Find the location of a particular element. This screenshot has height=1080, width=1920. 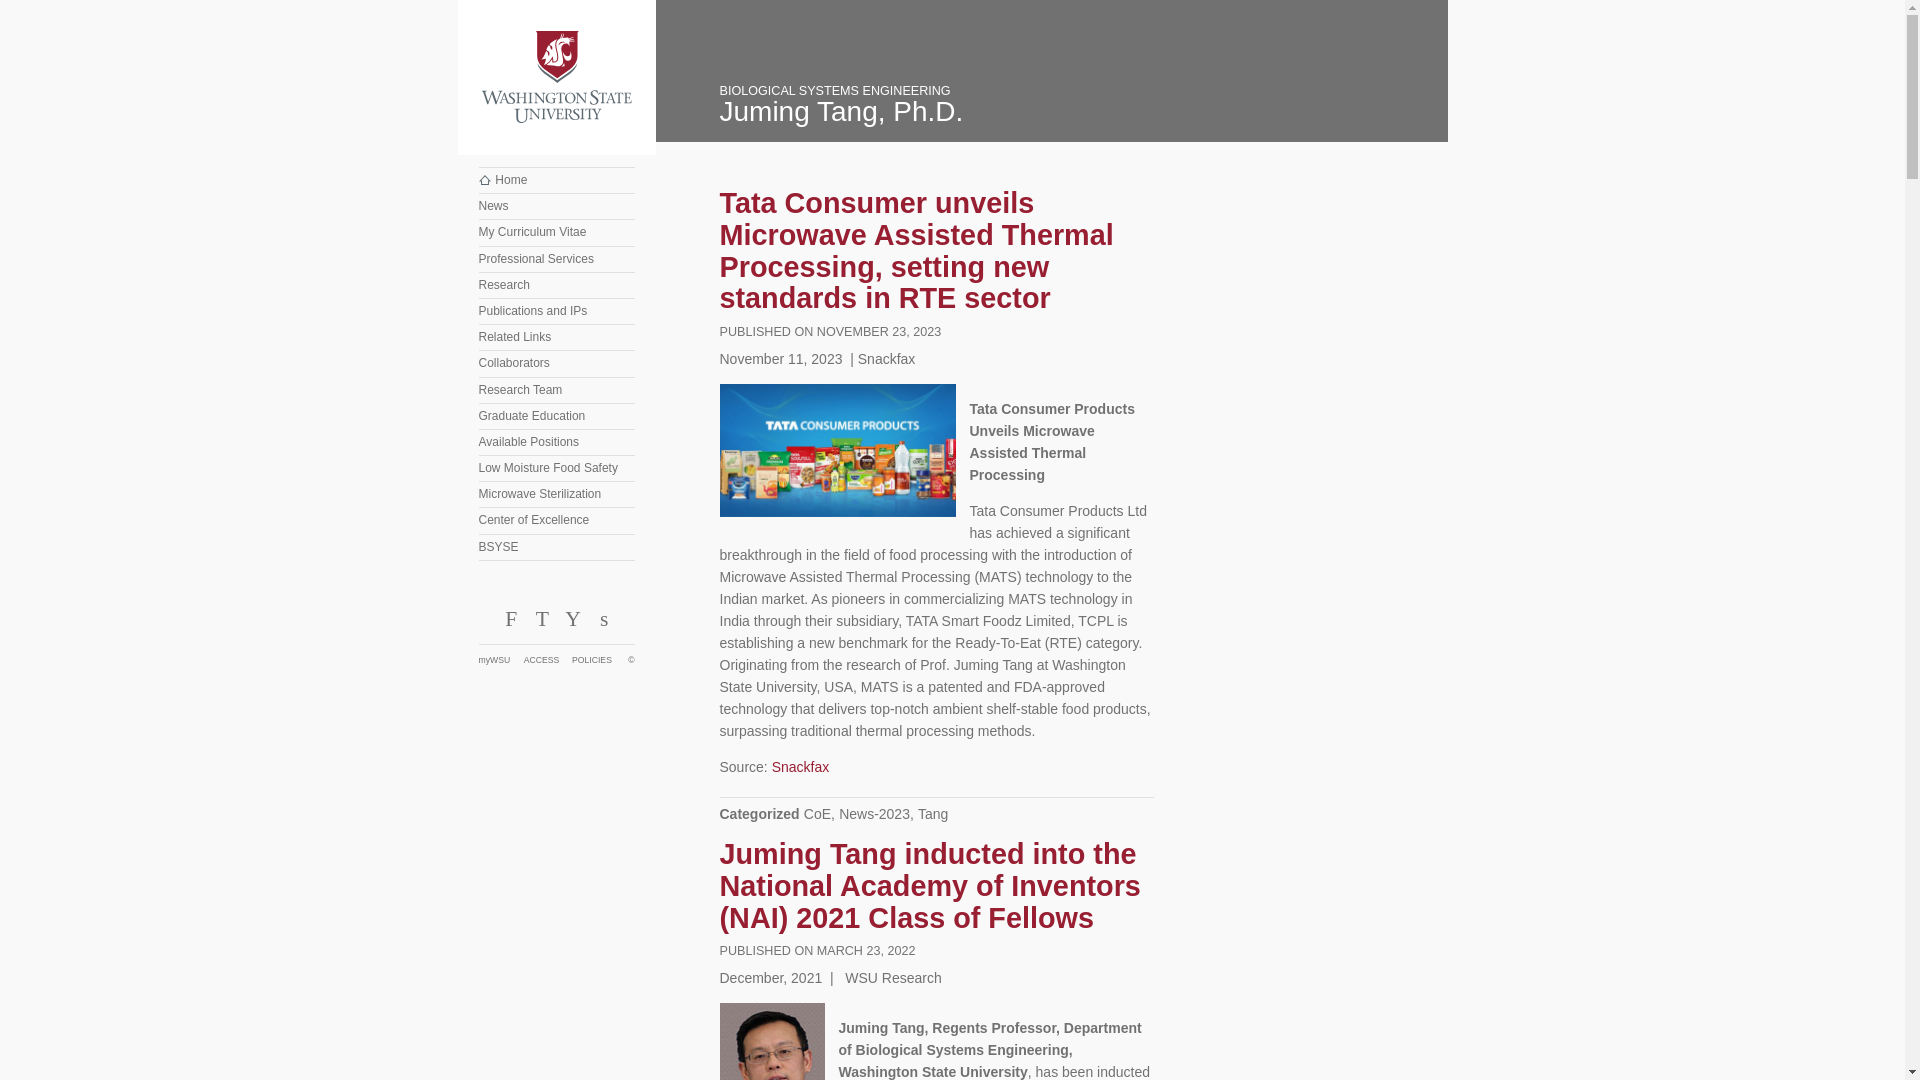

facebook is located at coordinates (510, 624).